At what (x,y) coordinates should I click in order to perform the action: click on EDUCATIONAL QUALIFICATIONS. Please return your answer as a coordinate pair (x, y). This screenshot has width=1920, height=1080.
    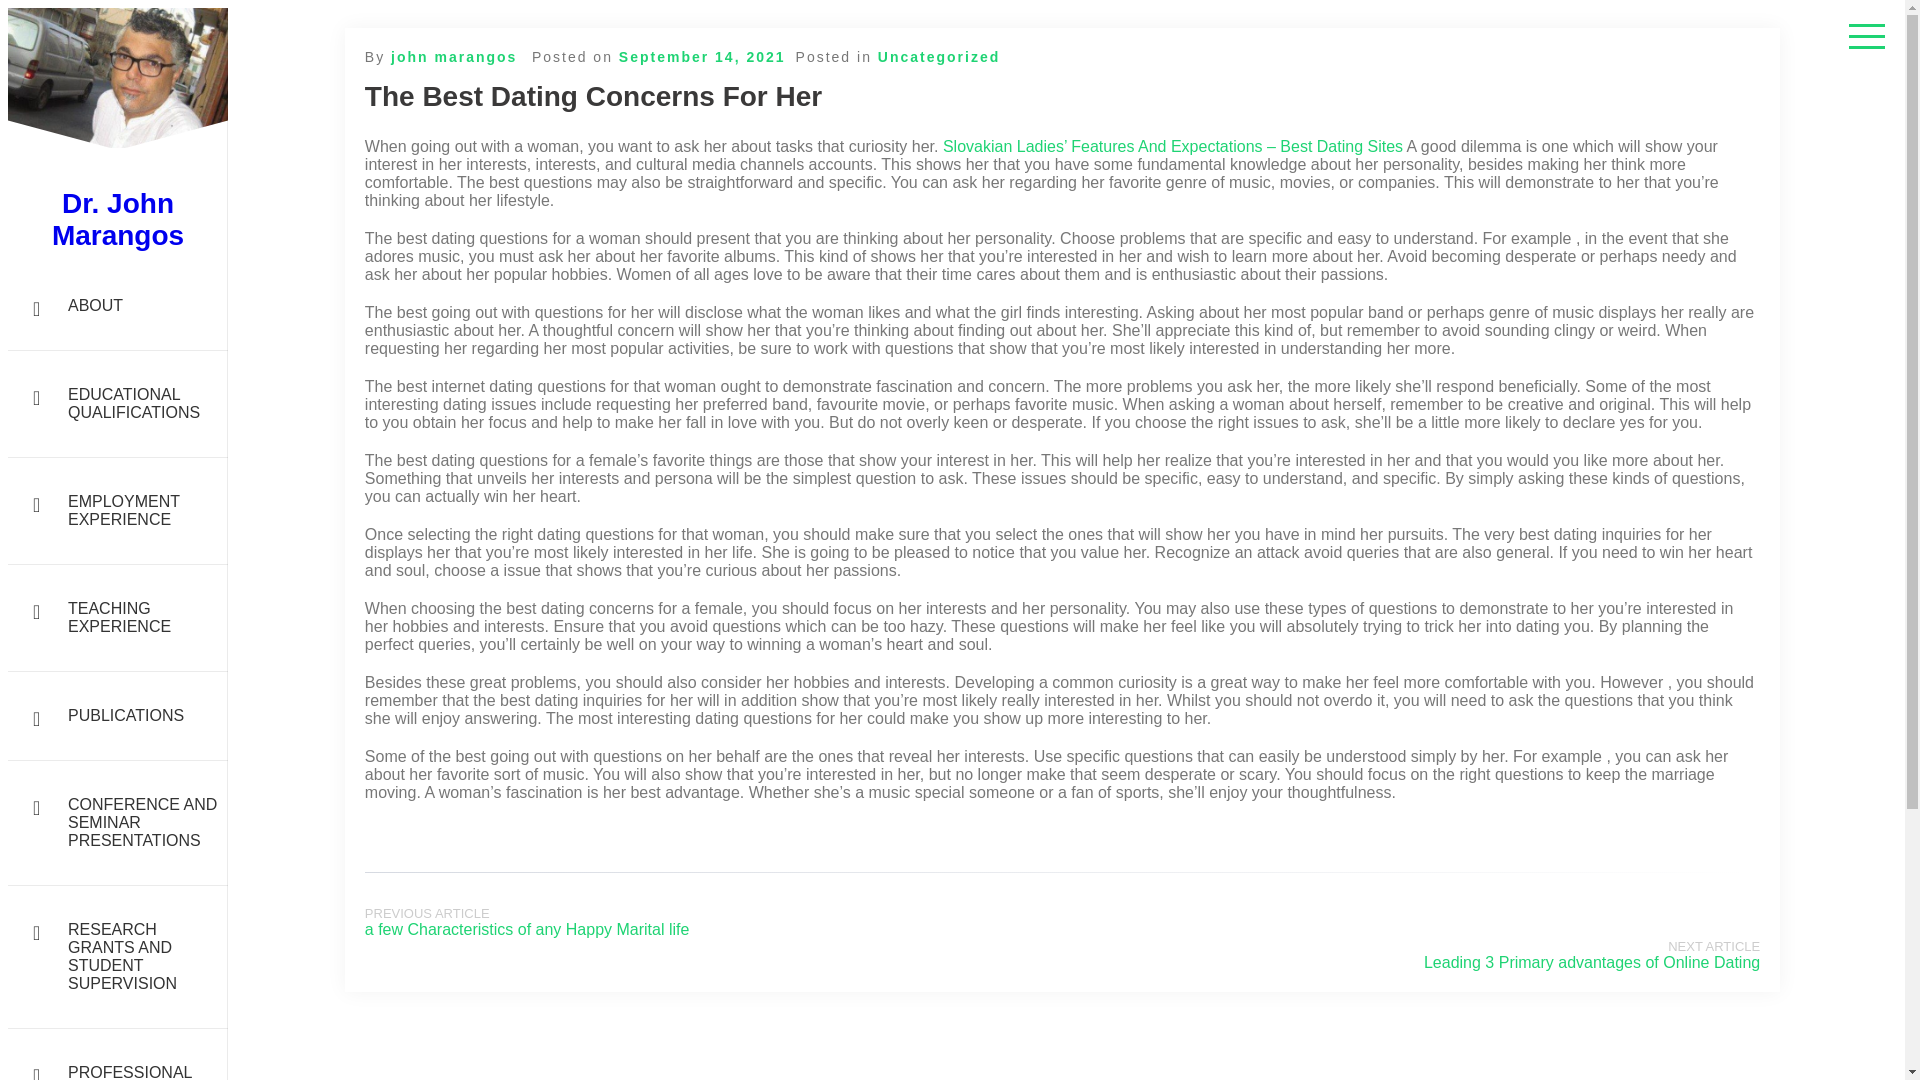
    Looking at the image, I should click on (118, 404).